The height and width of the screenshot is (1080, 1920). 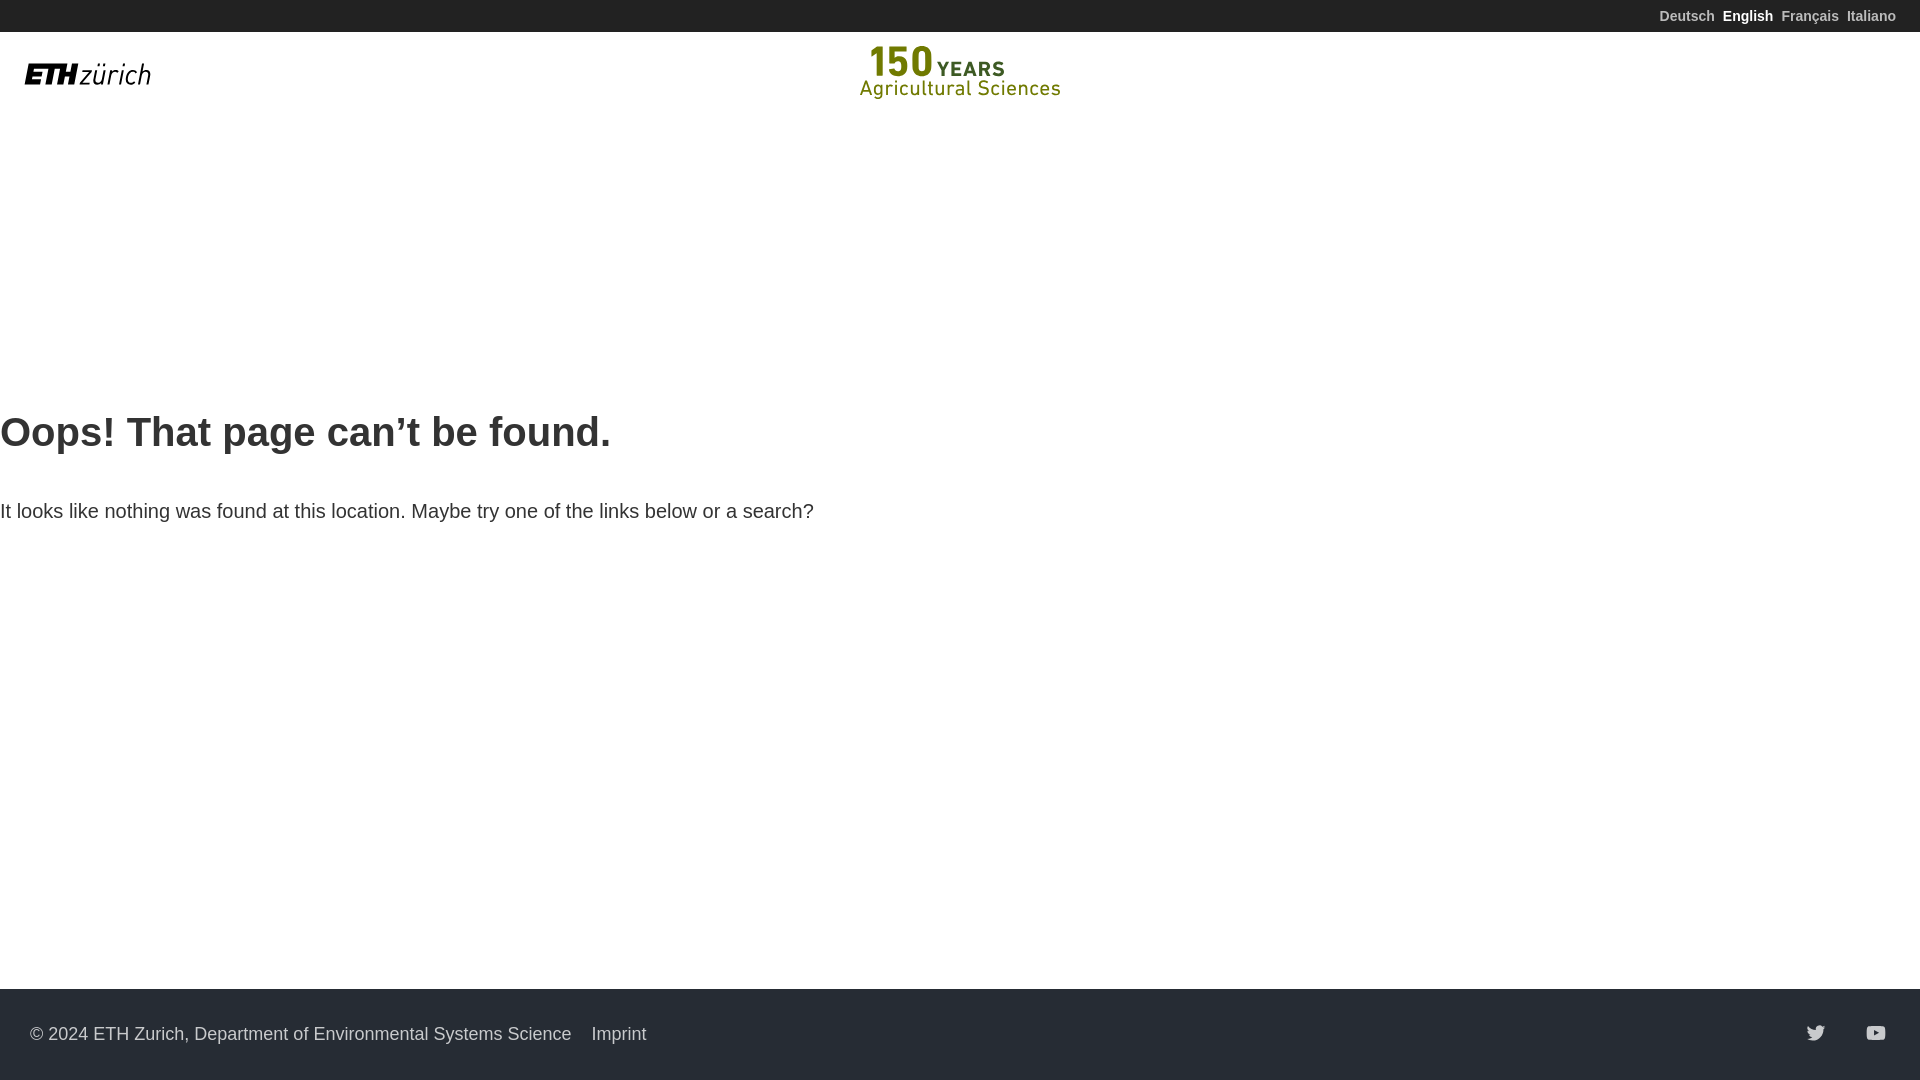 What do you see at coordinates (960, 72) in the screenshot?
I see `Artboard Copy 2` at bounding box center [960, 72].